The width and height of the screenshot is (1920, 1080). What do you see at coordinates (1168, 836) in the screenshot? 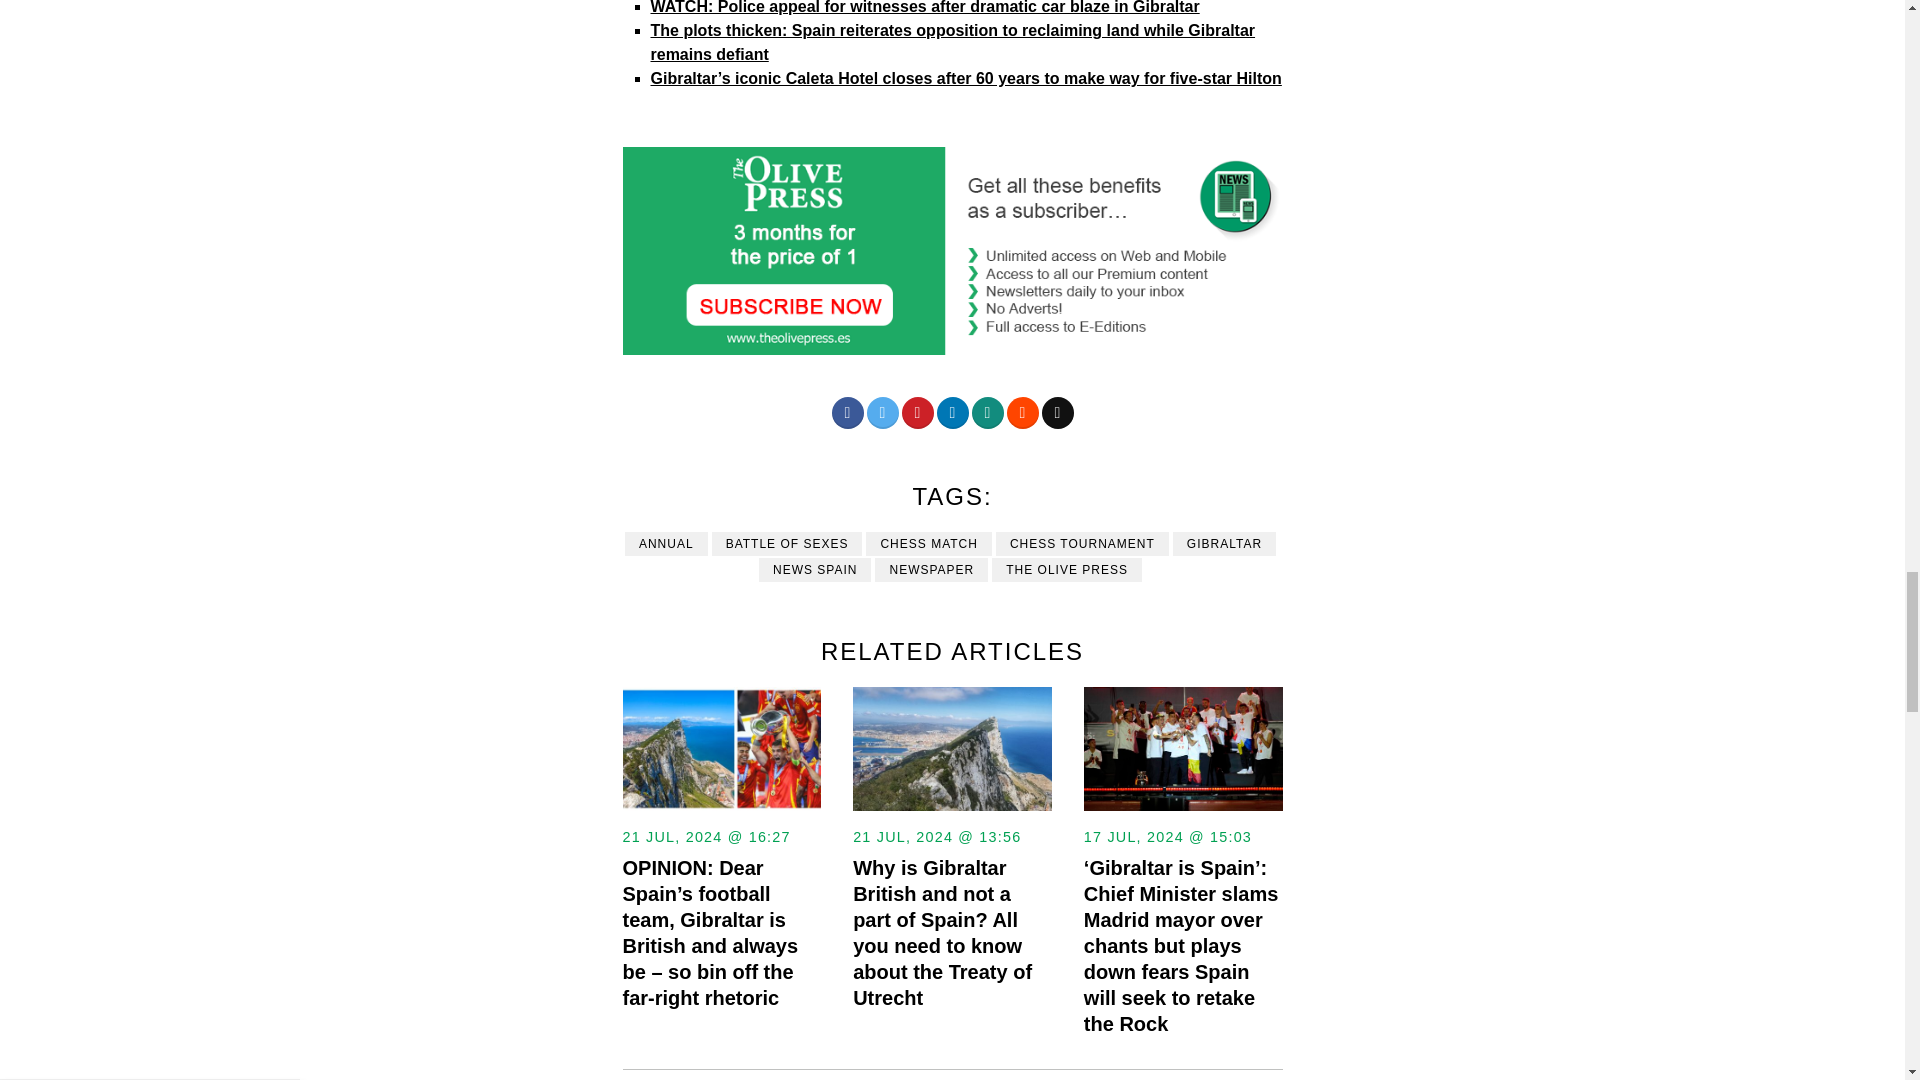
I see `17 Jul, 2024 15:11:03` at bounding box center [1168, 836].